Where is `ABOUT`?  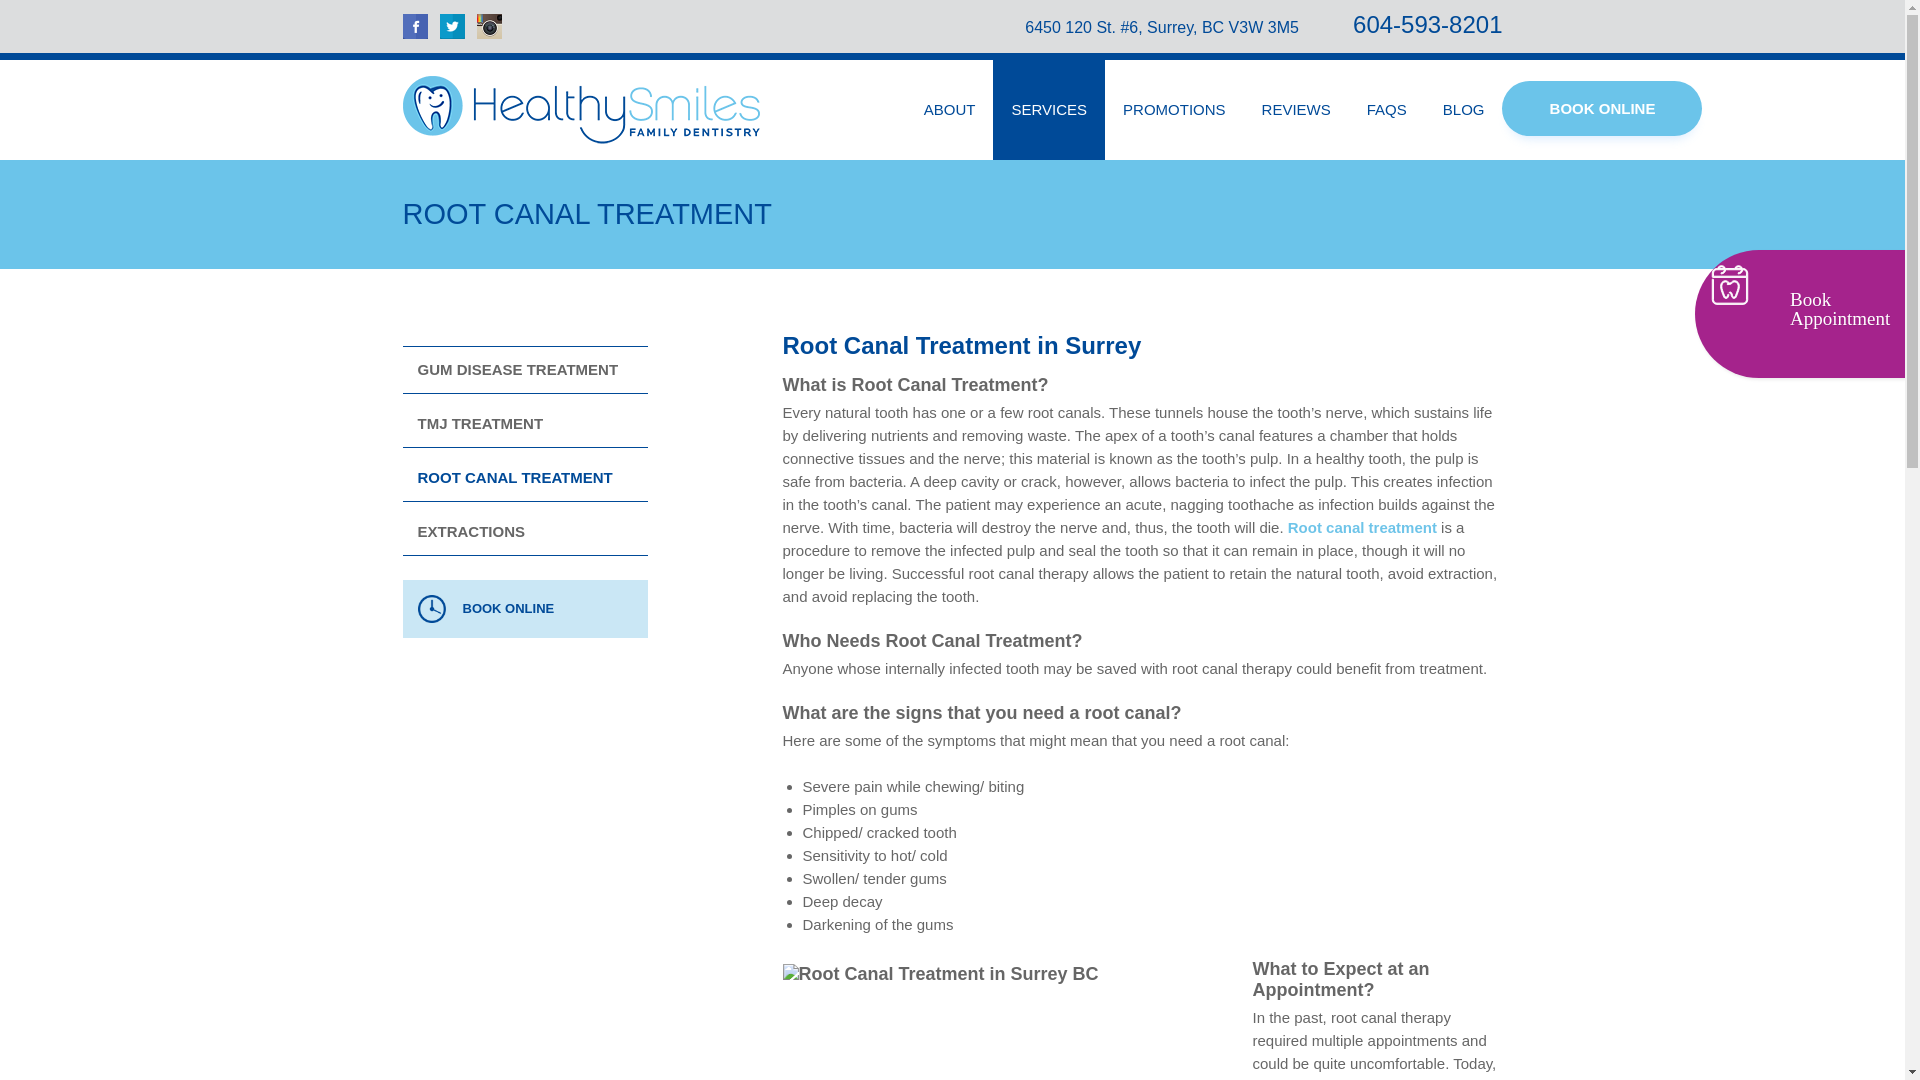
ABOUT is located at coordinates (950, 110).